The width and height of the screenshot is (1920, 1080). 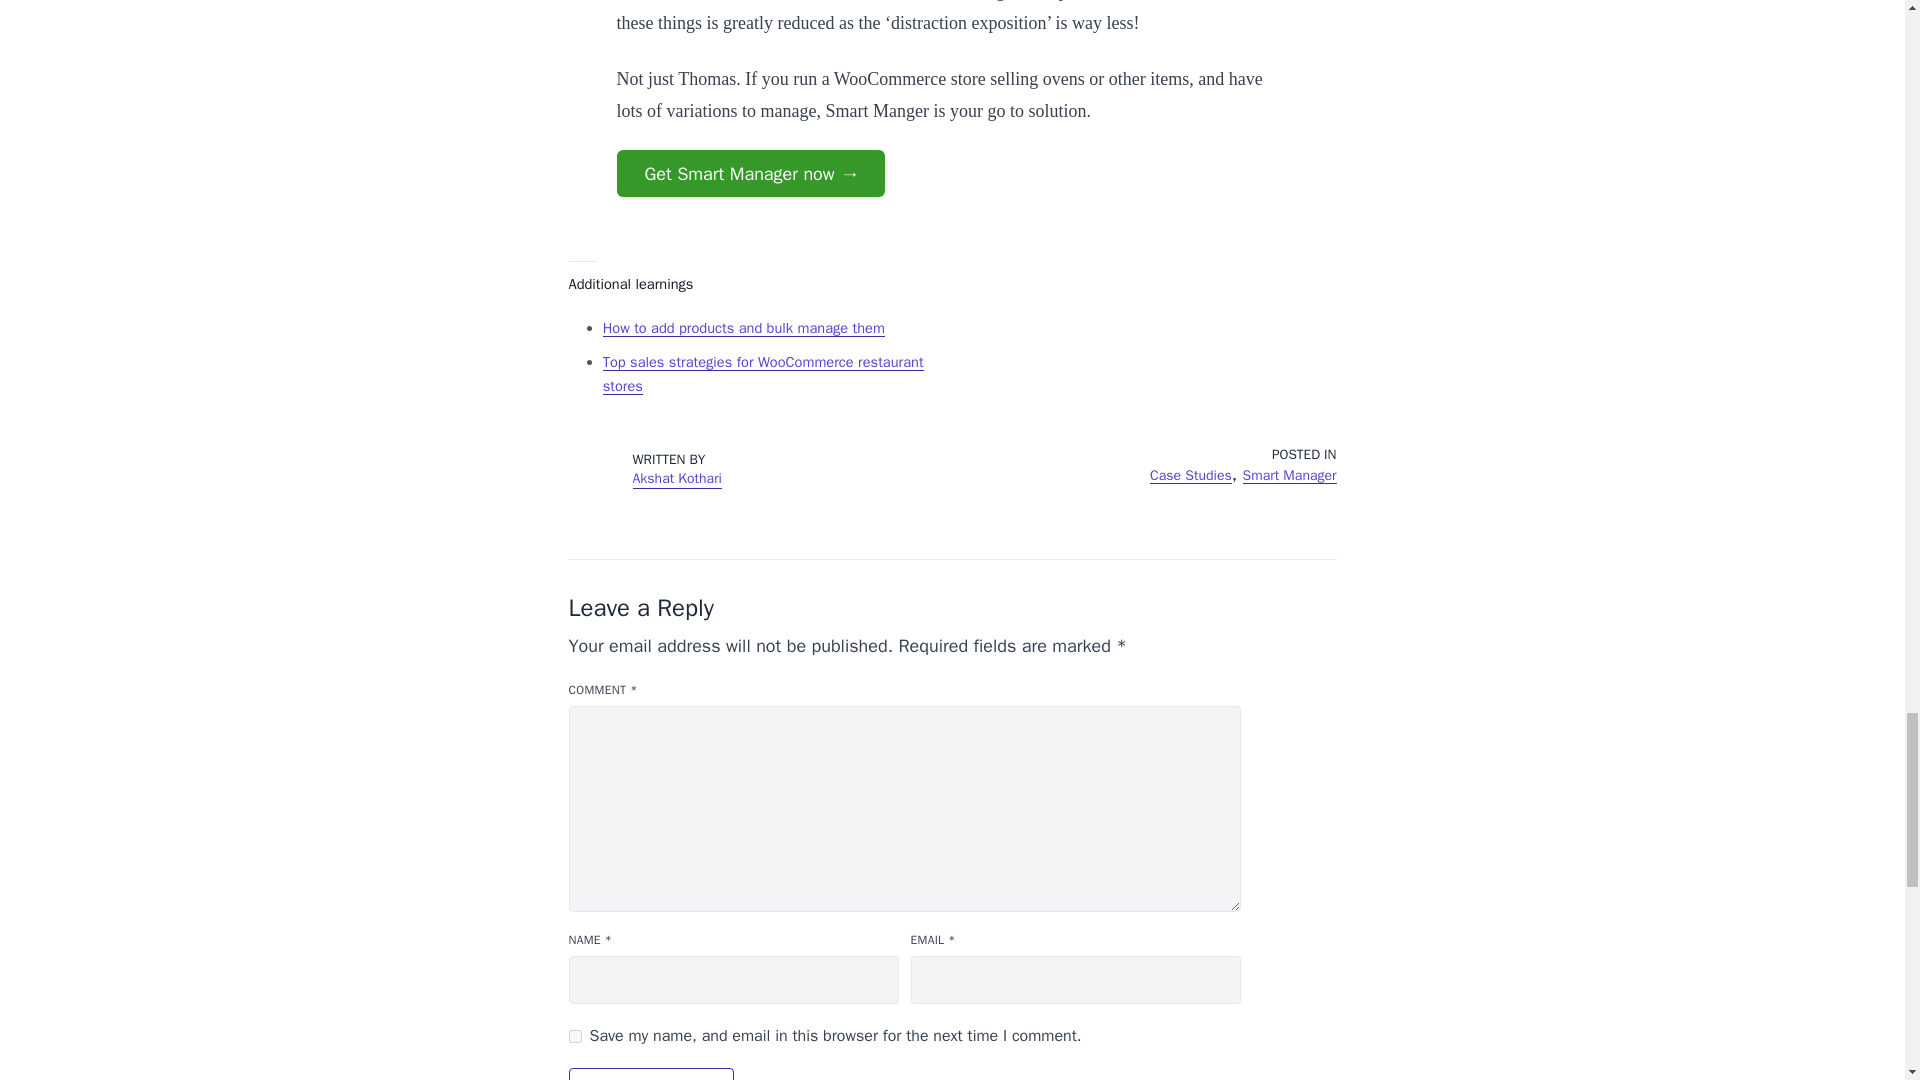 I want to click on Get Smart Manager now, so click(x=750, y=173).